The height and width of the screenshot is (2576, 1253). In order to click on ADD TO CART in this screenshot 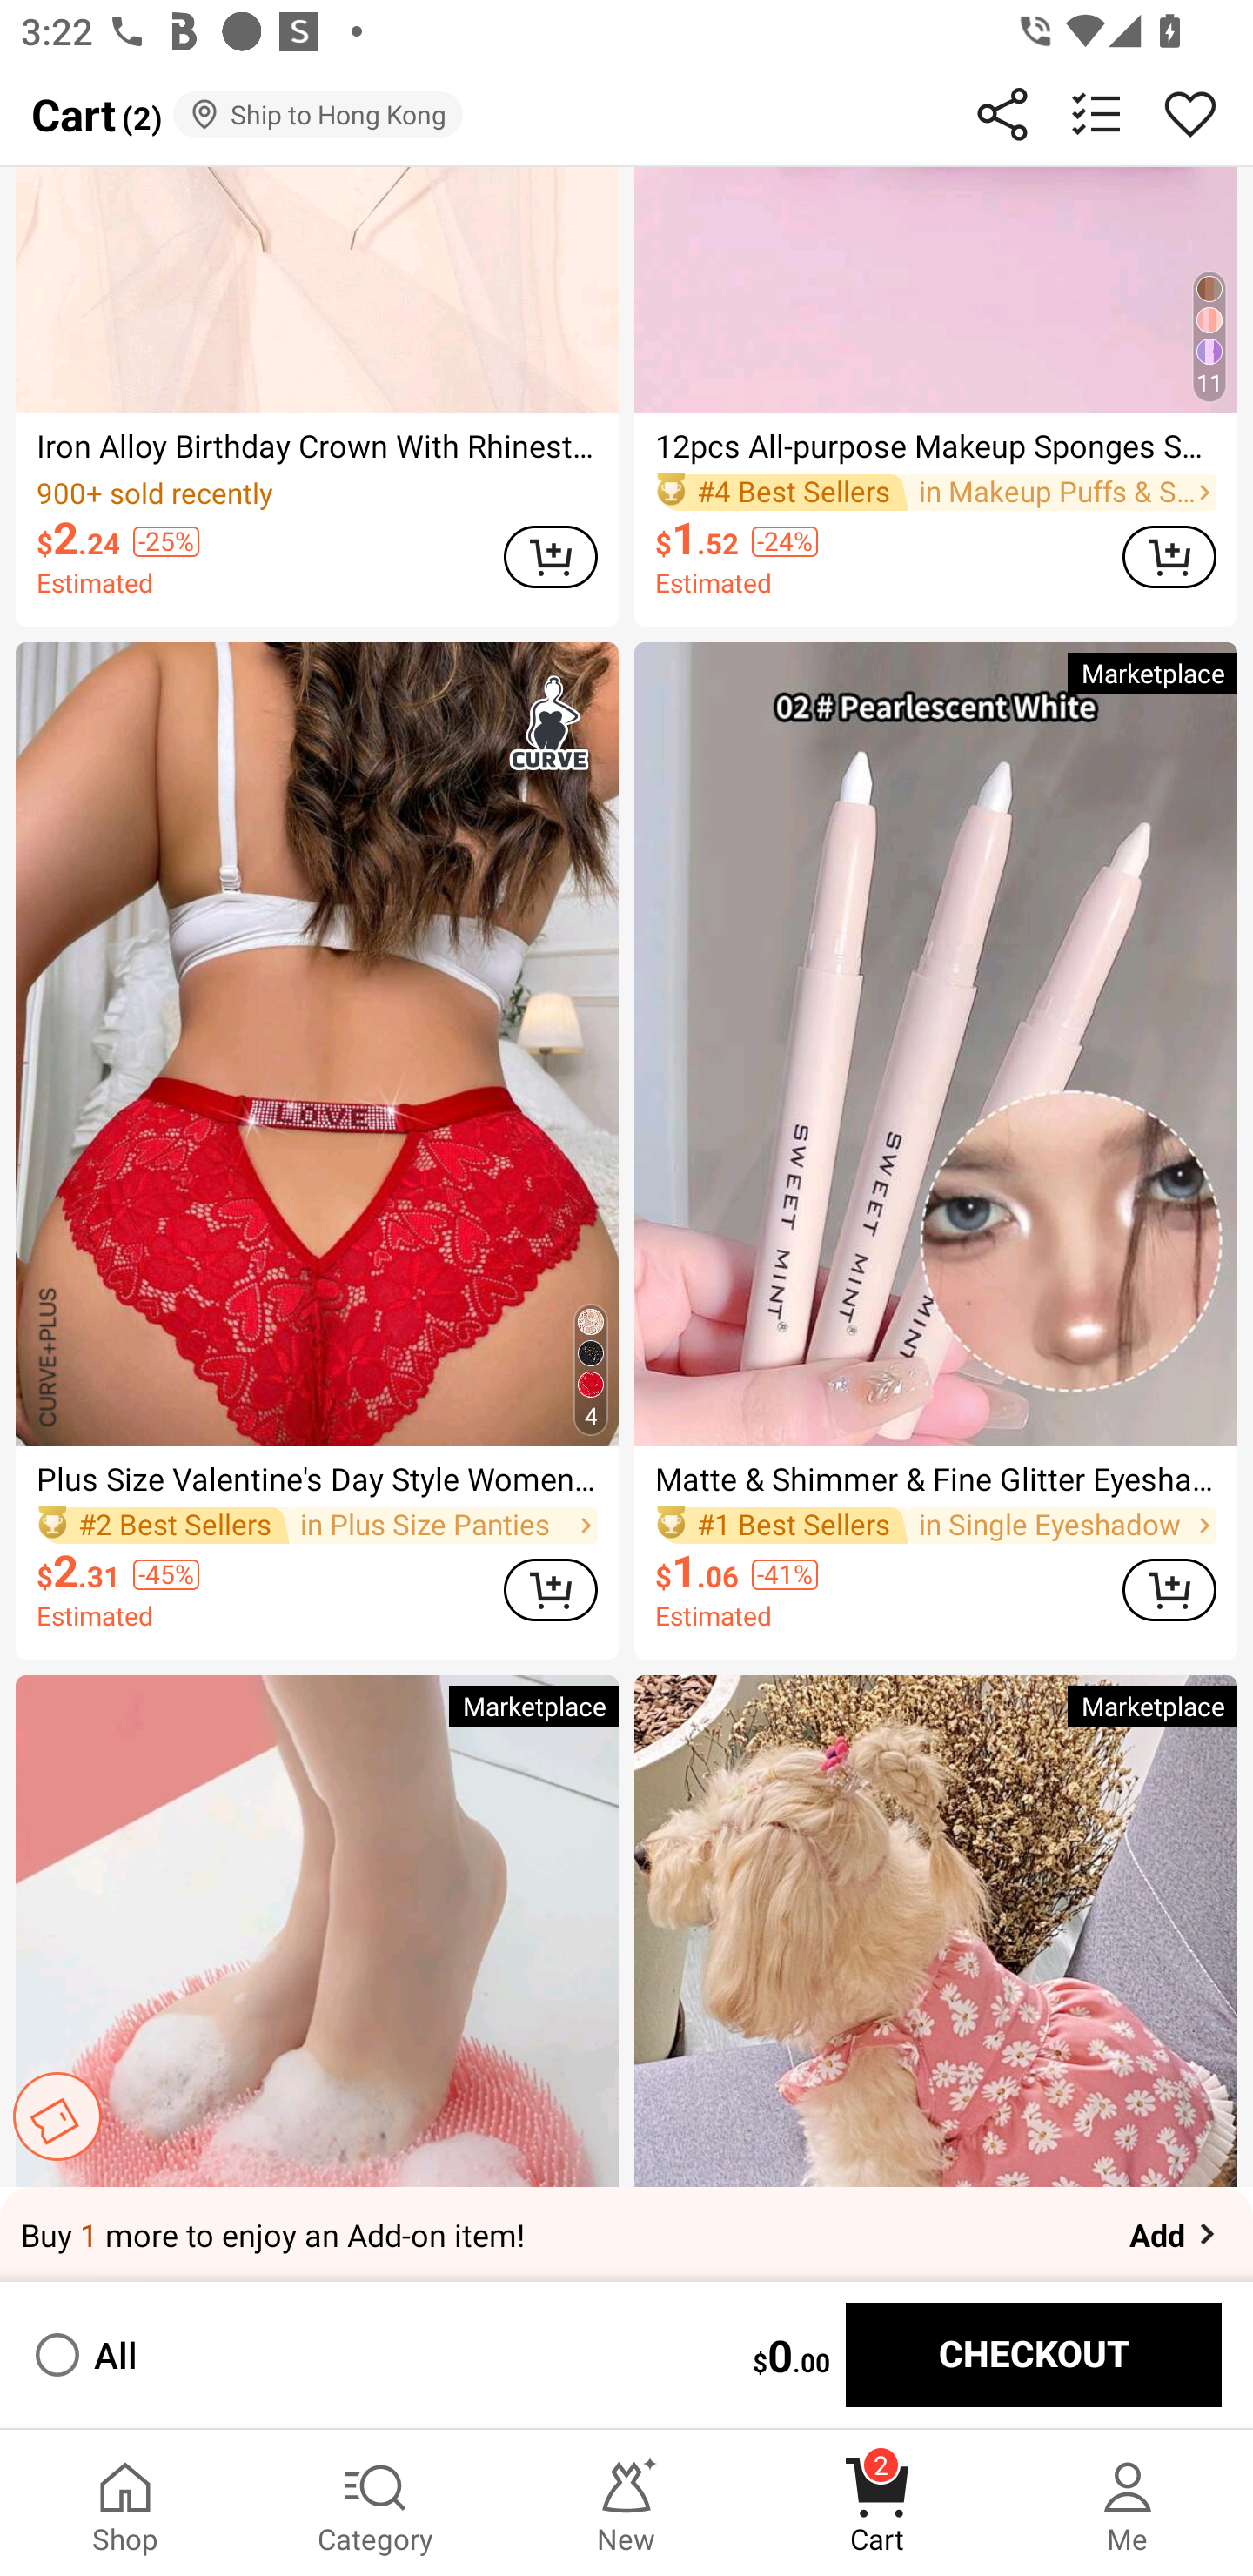, I will do `click(1169, 1589)`.